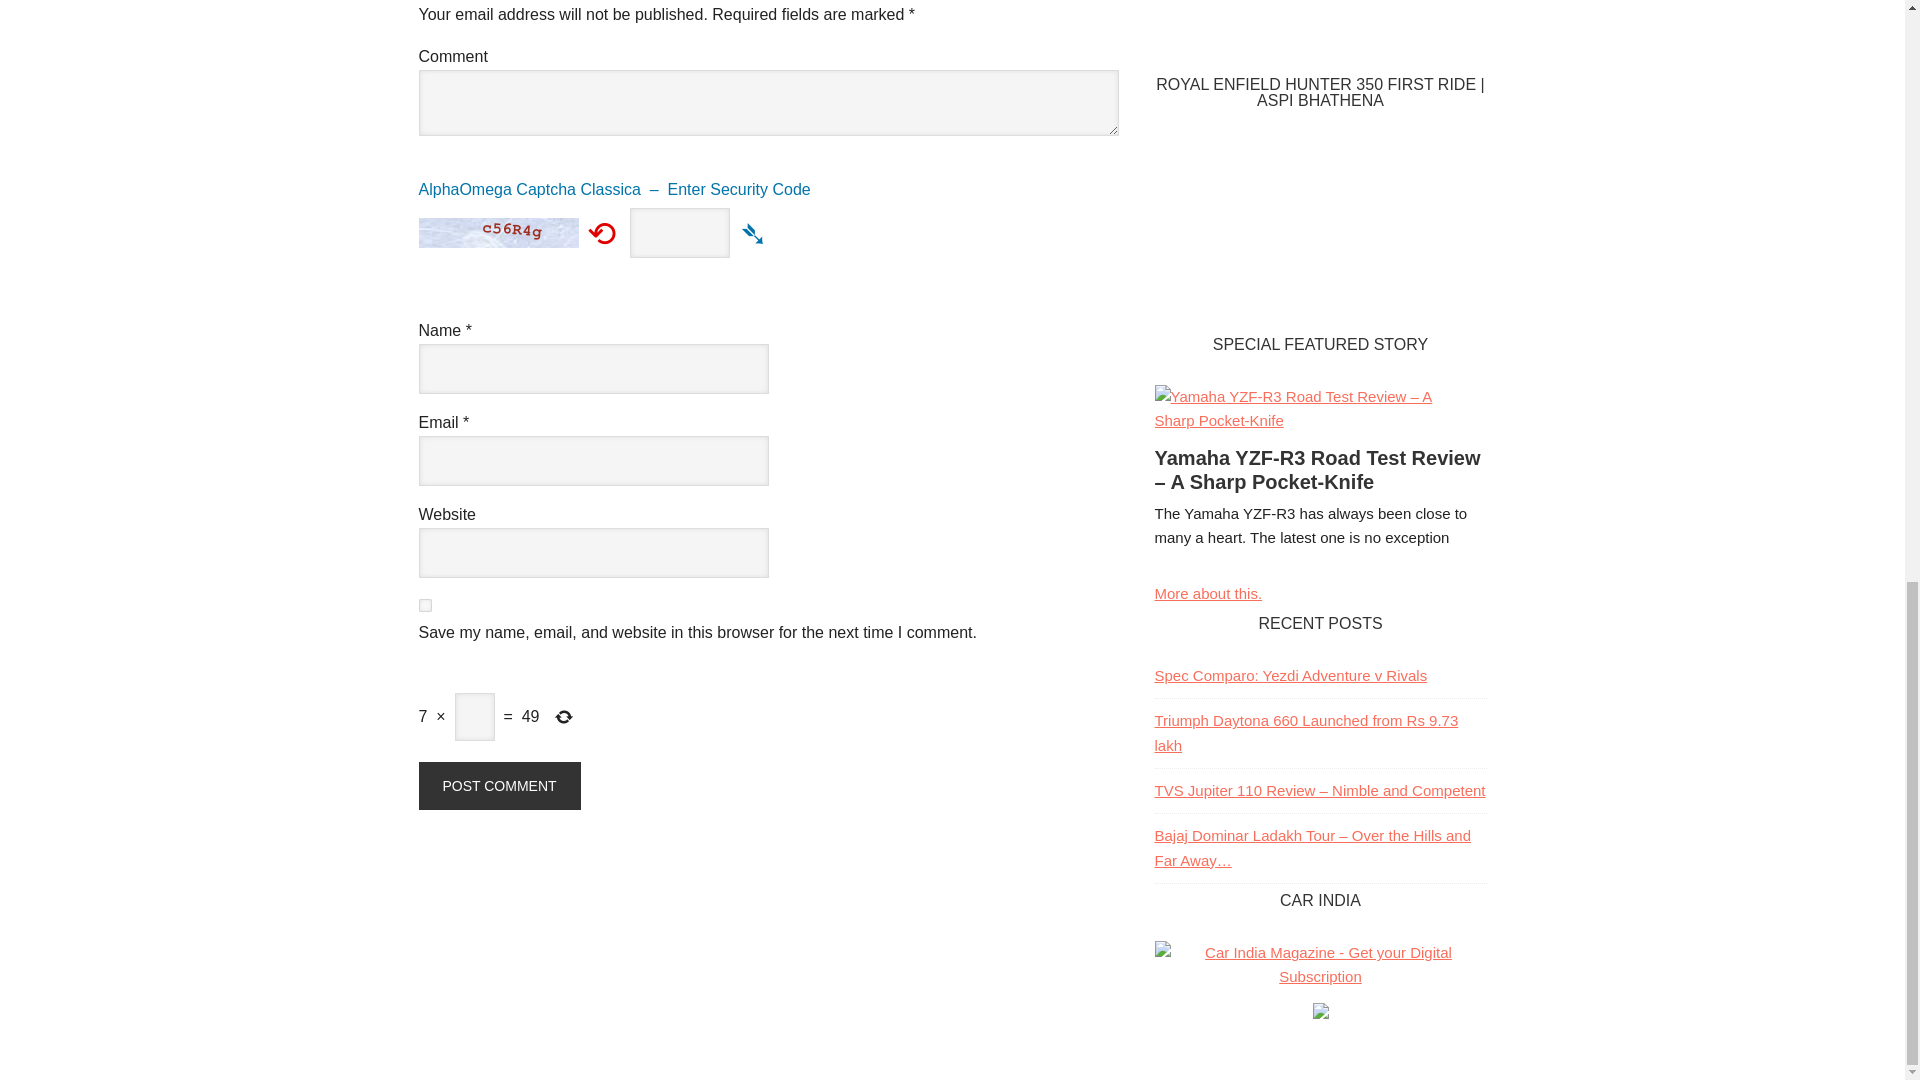  I want to click on  Checkout the AlphaOmega Captcha Plugin at WordPress.org , so click(768, 196).